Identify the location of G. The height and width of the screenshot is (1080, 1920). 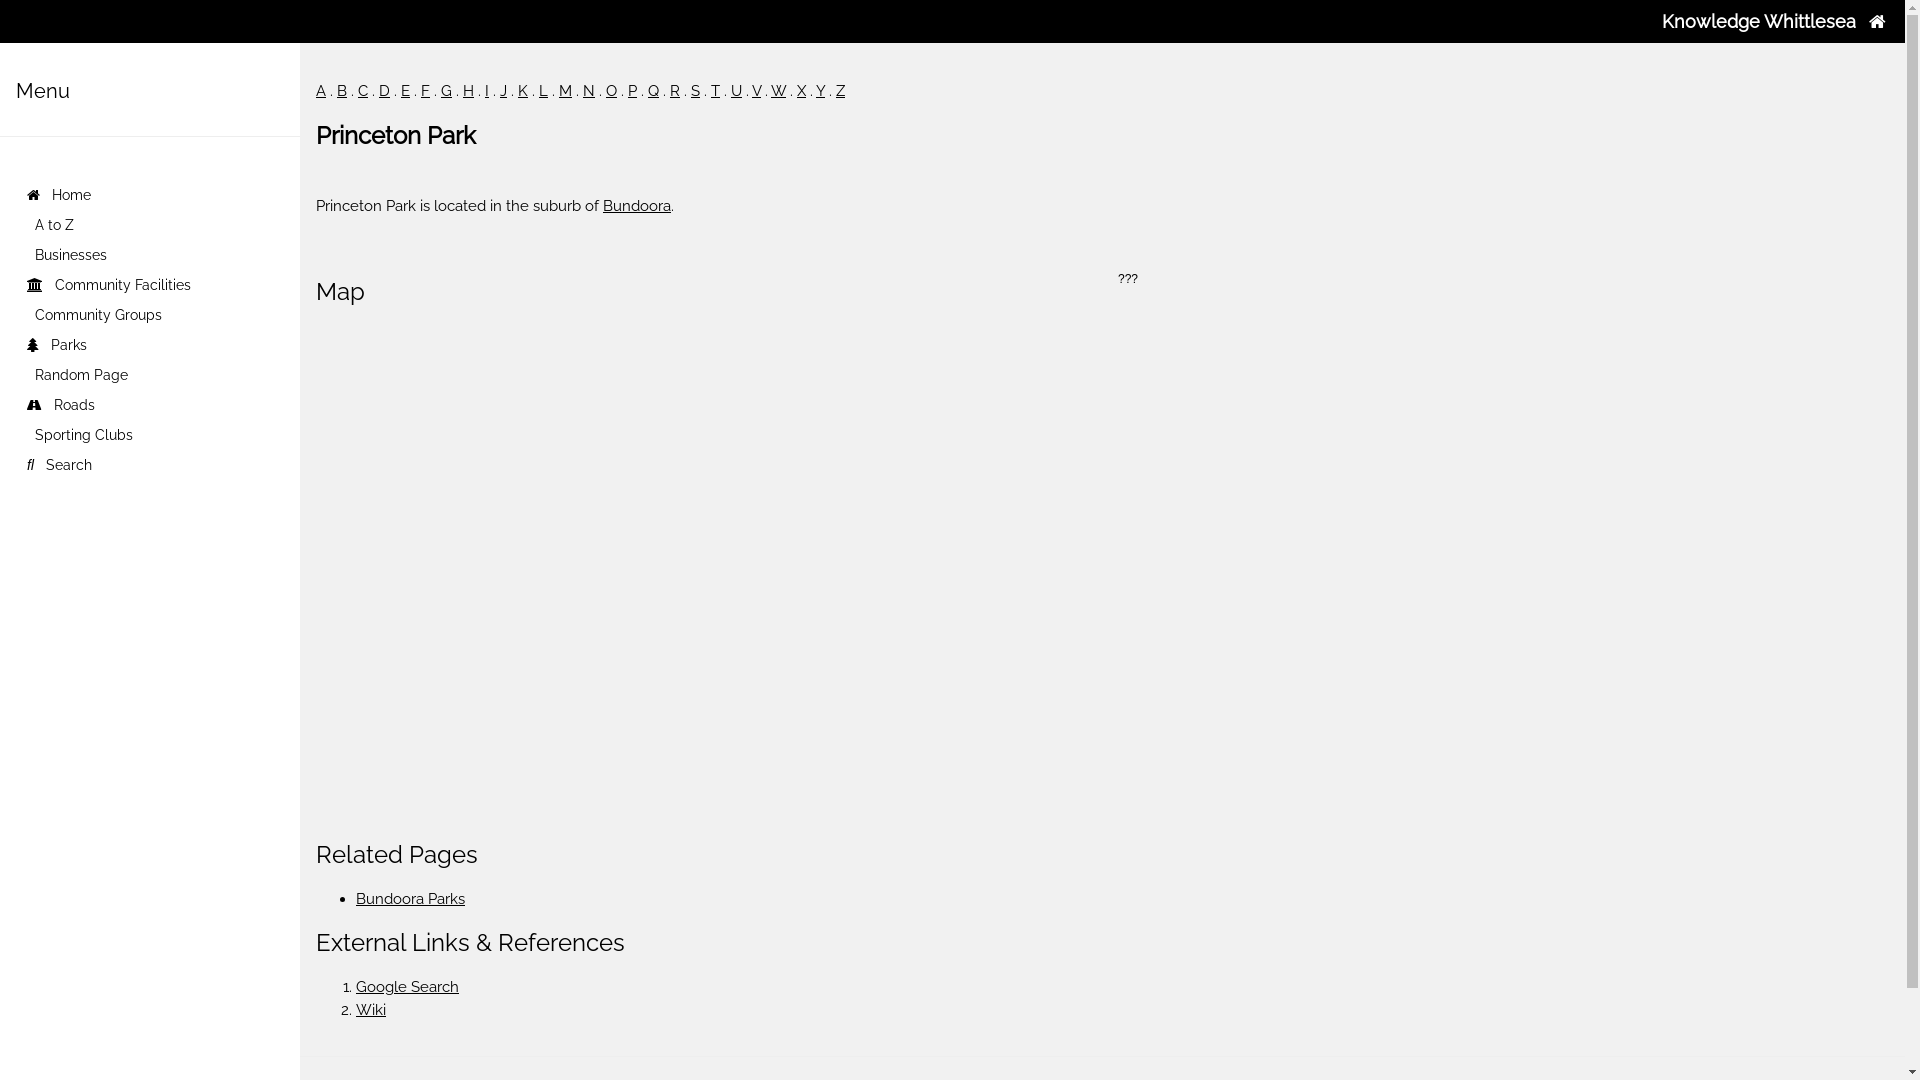
(446, 91).